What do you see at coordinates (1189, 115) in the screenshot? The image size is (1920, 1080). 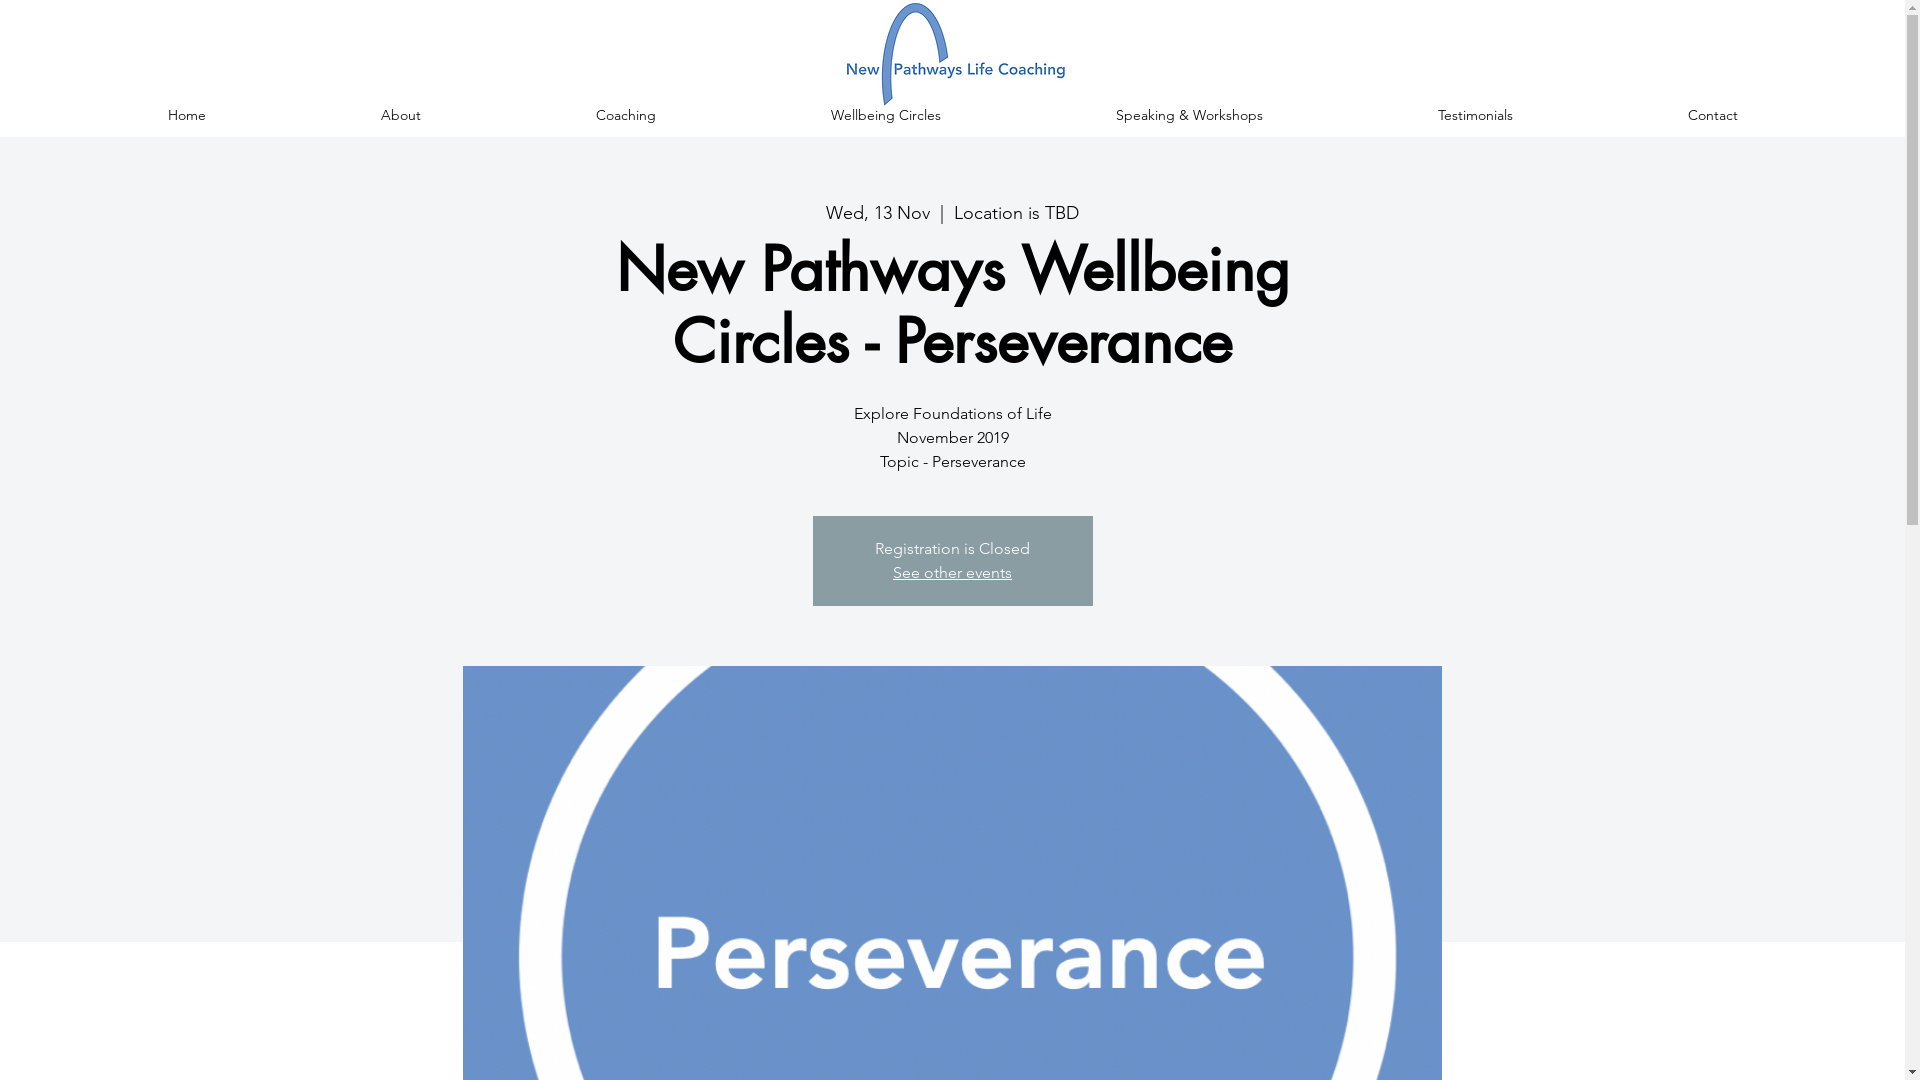 I see `Speaking & Workshops` at bounding box center [1189, 115].